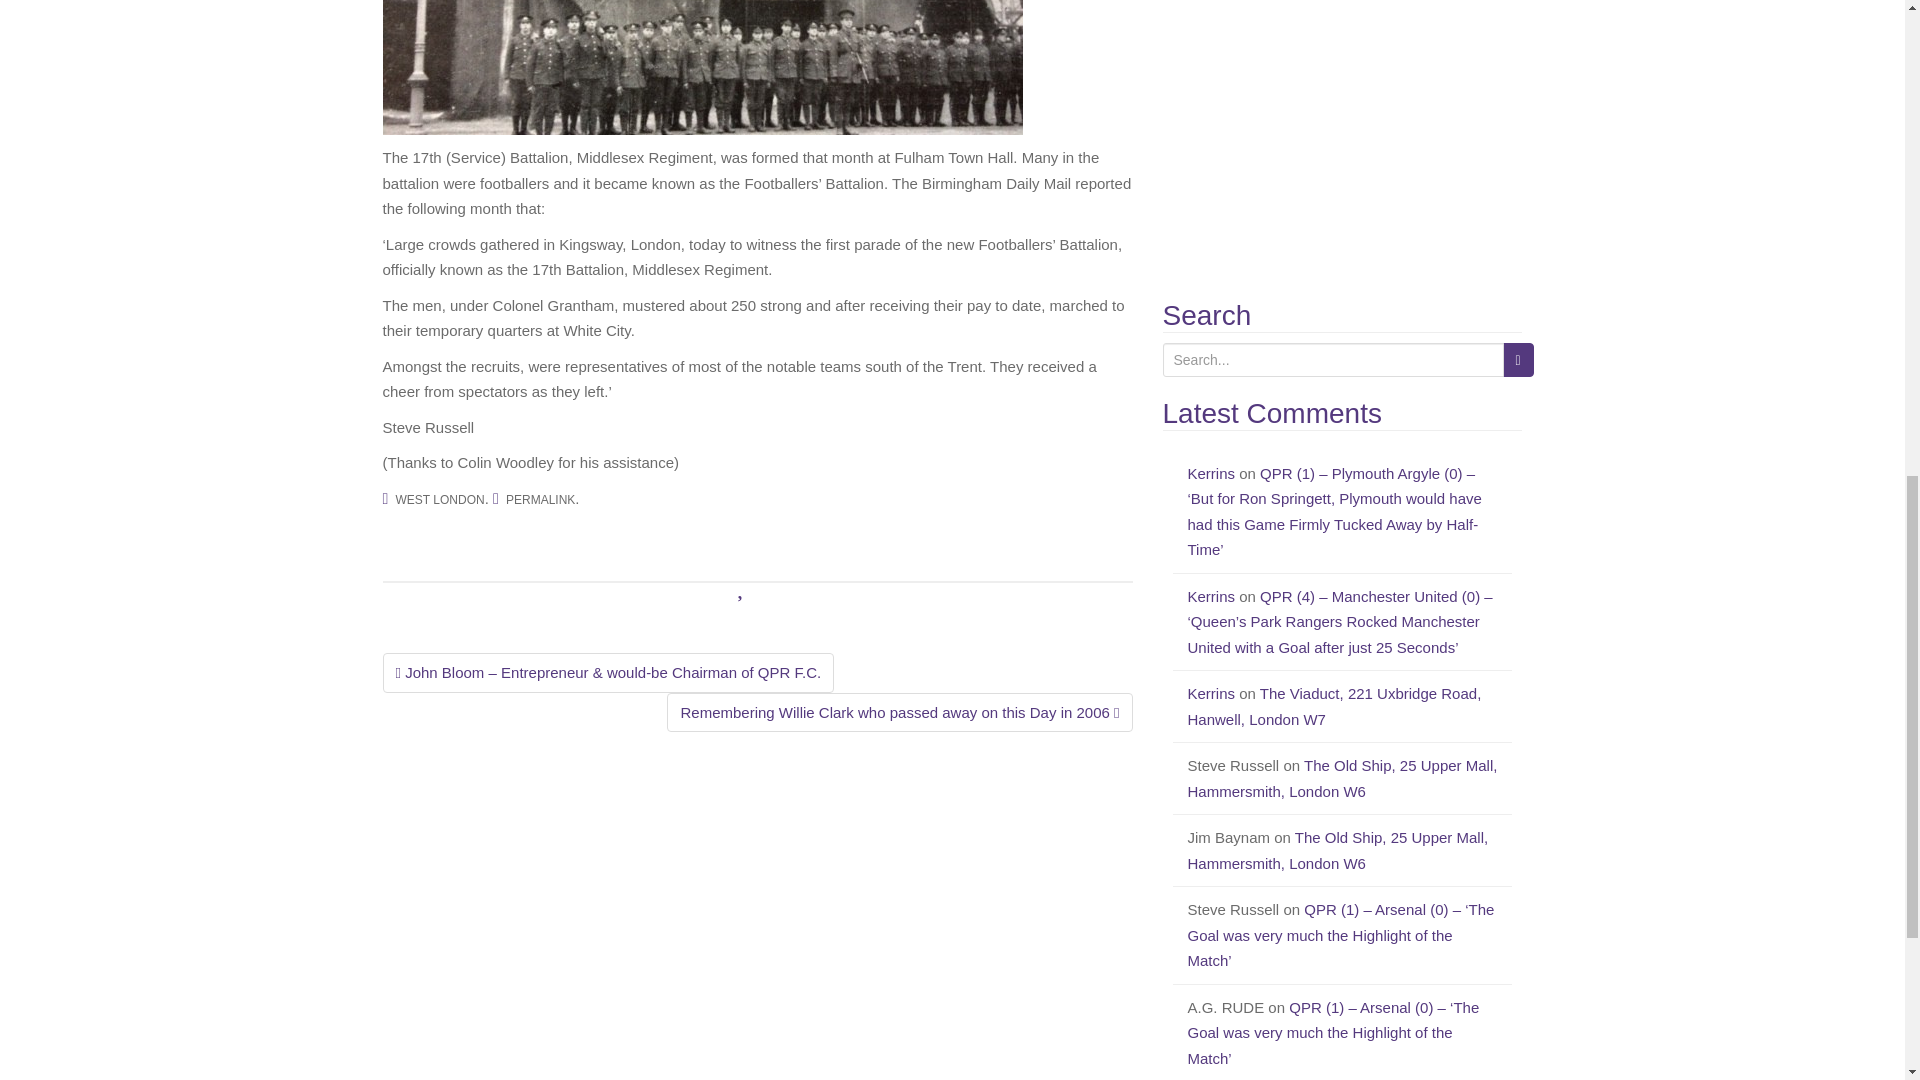 The width and height of the screenshot is (1920, 1080). Describe the element at coordinates (1212, 473) in the screenshot. I see `Kerrins` at that location.